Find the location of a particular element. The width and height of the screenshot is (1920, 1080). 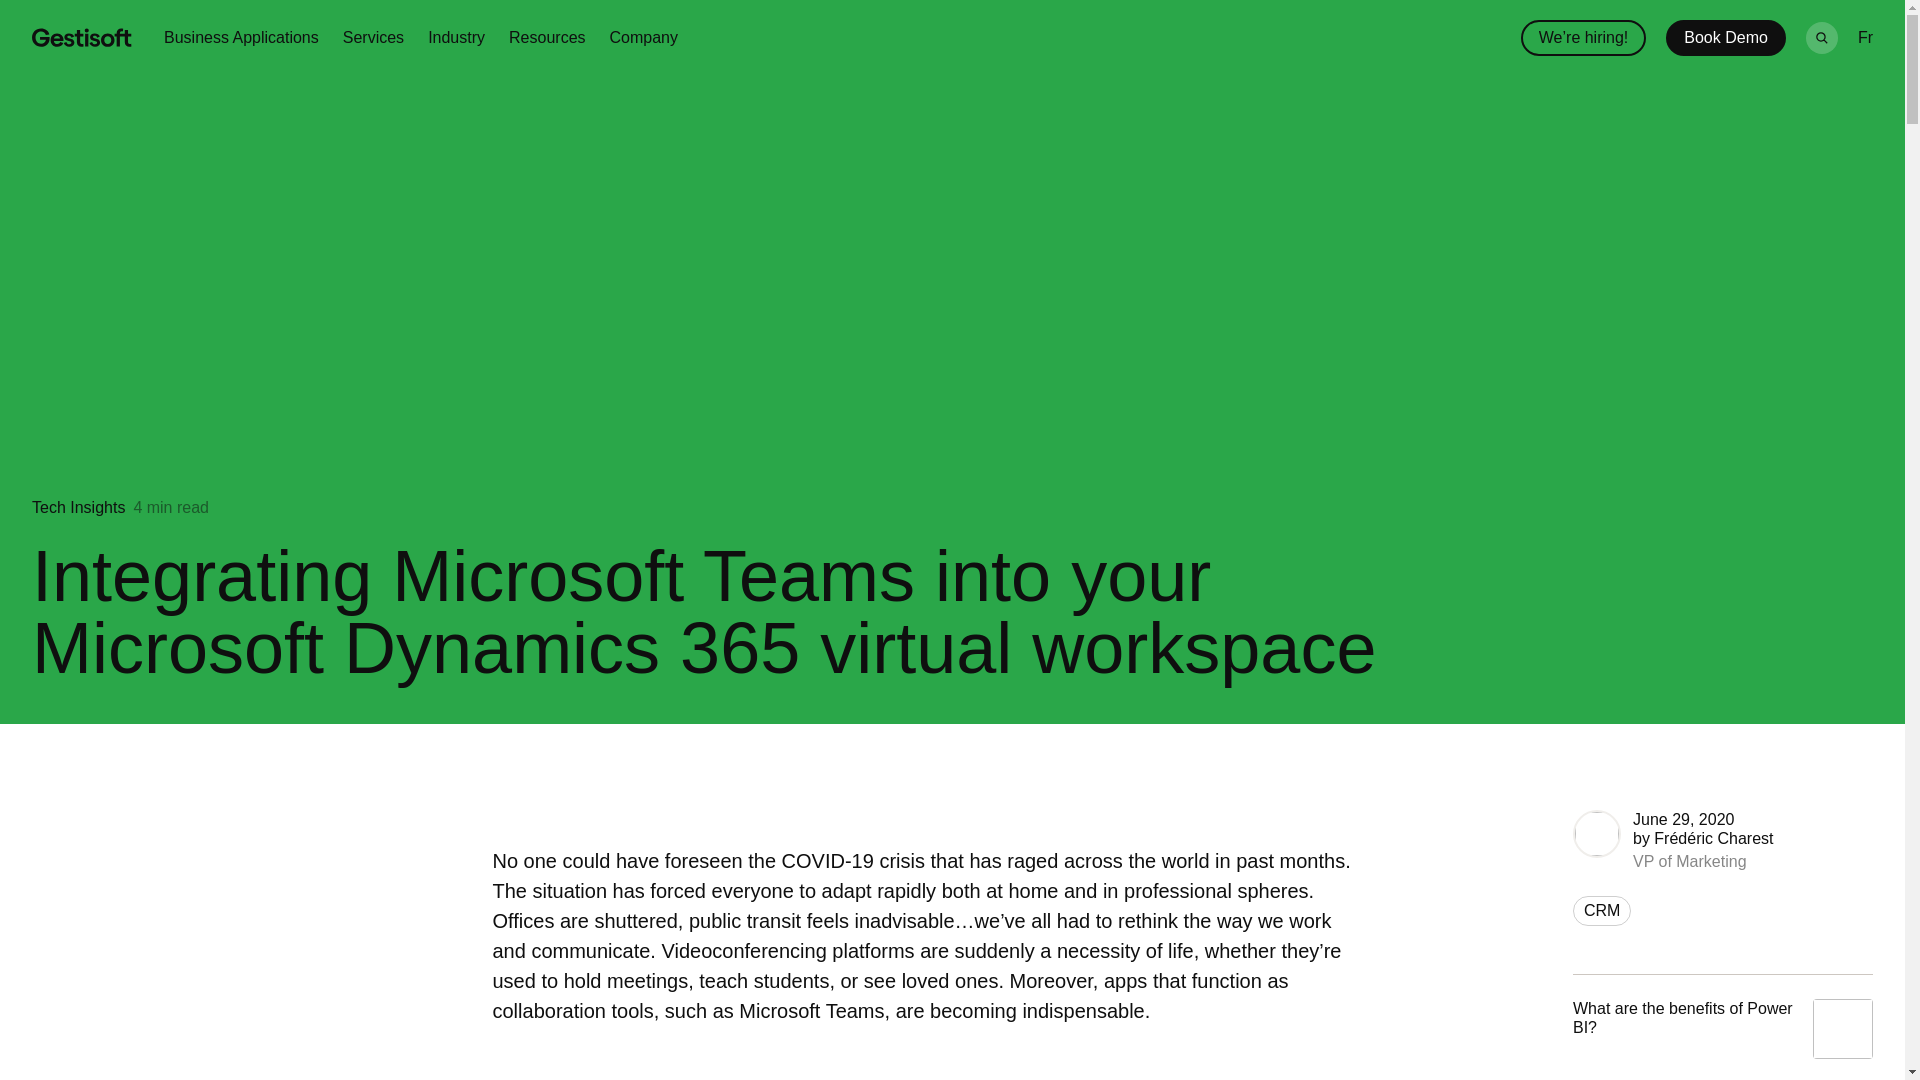

What are the benefits of Power BI? is located at coordinates (1722, 1016).